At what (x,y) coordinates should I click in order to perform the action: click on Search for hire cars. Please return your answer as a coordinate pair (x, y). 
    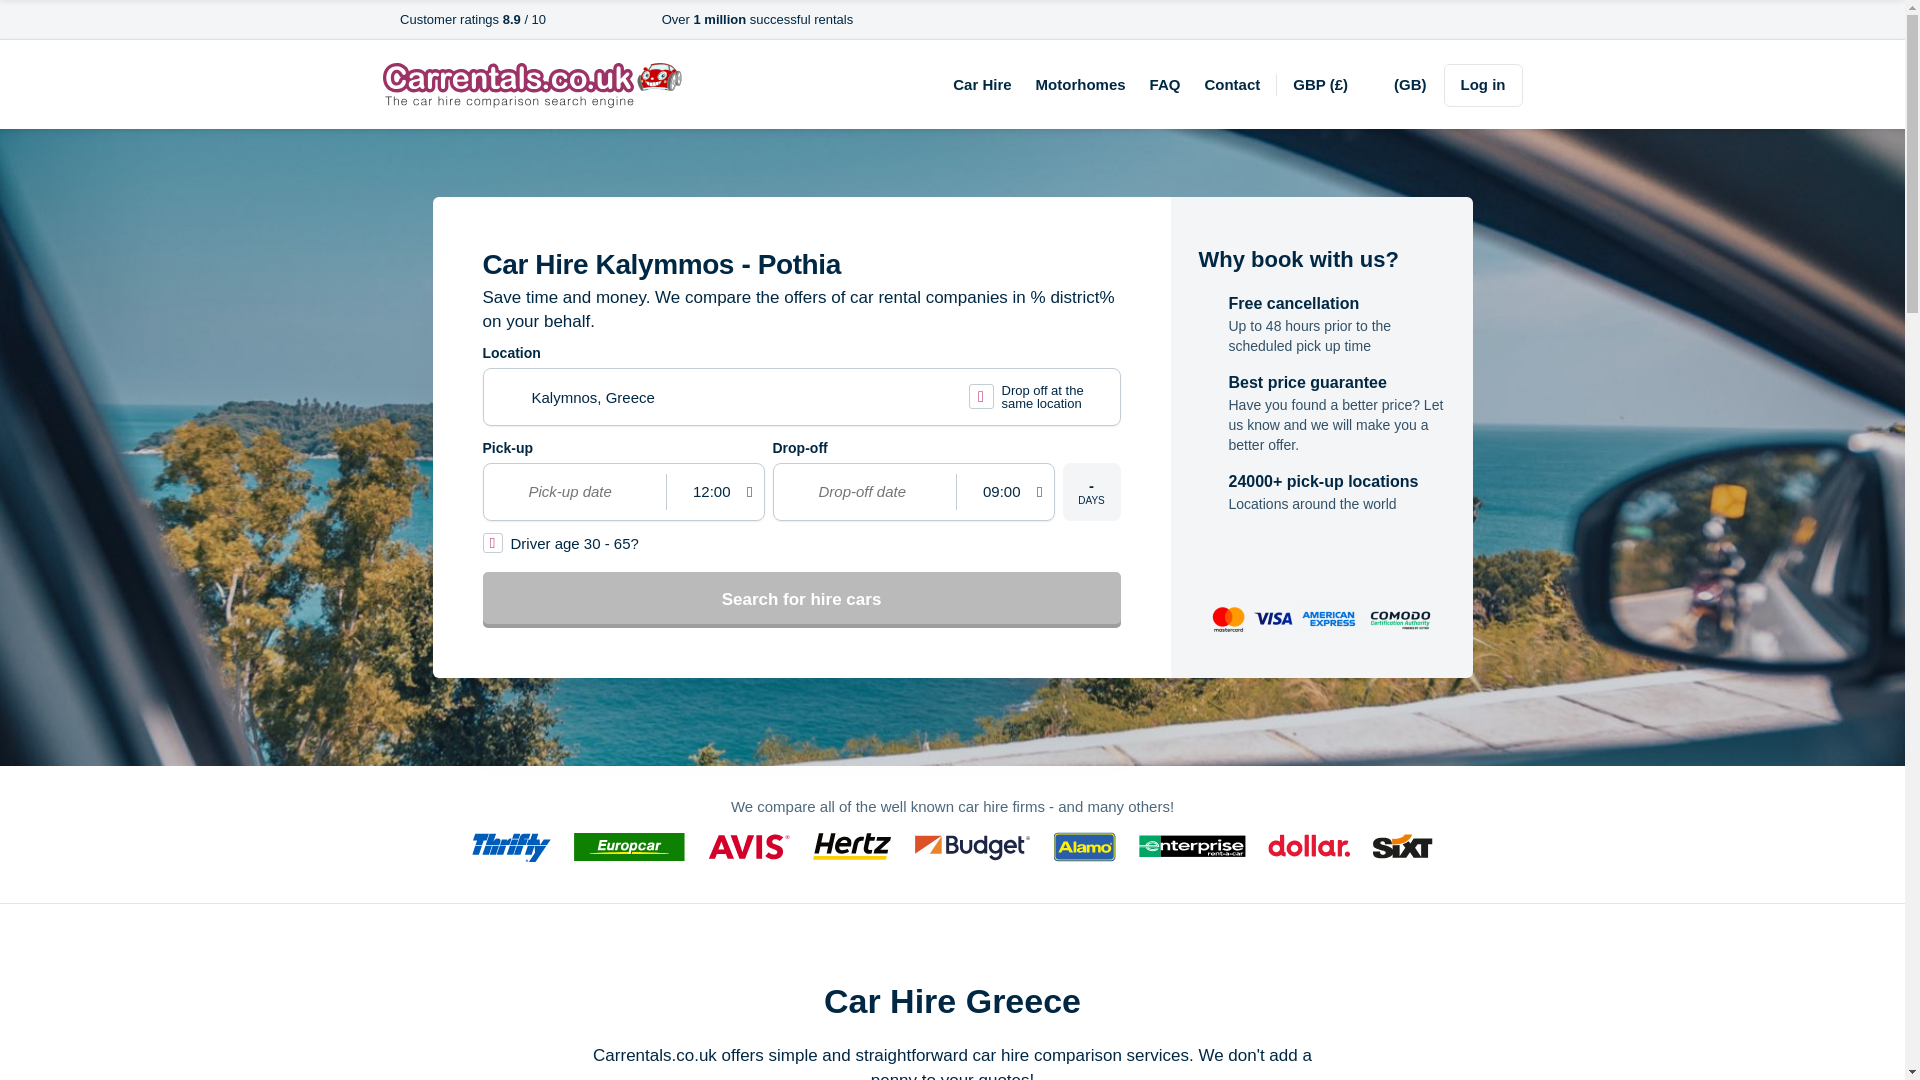
    Looking at the image, I should click on (800, 600).